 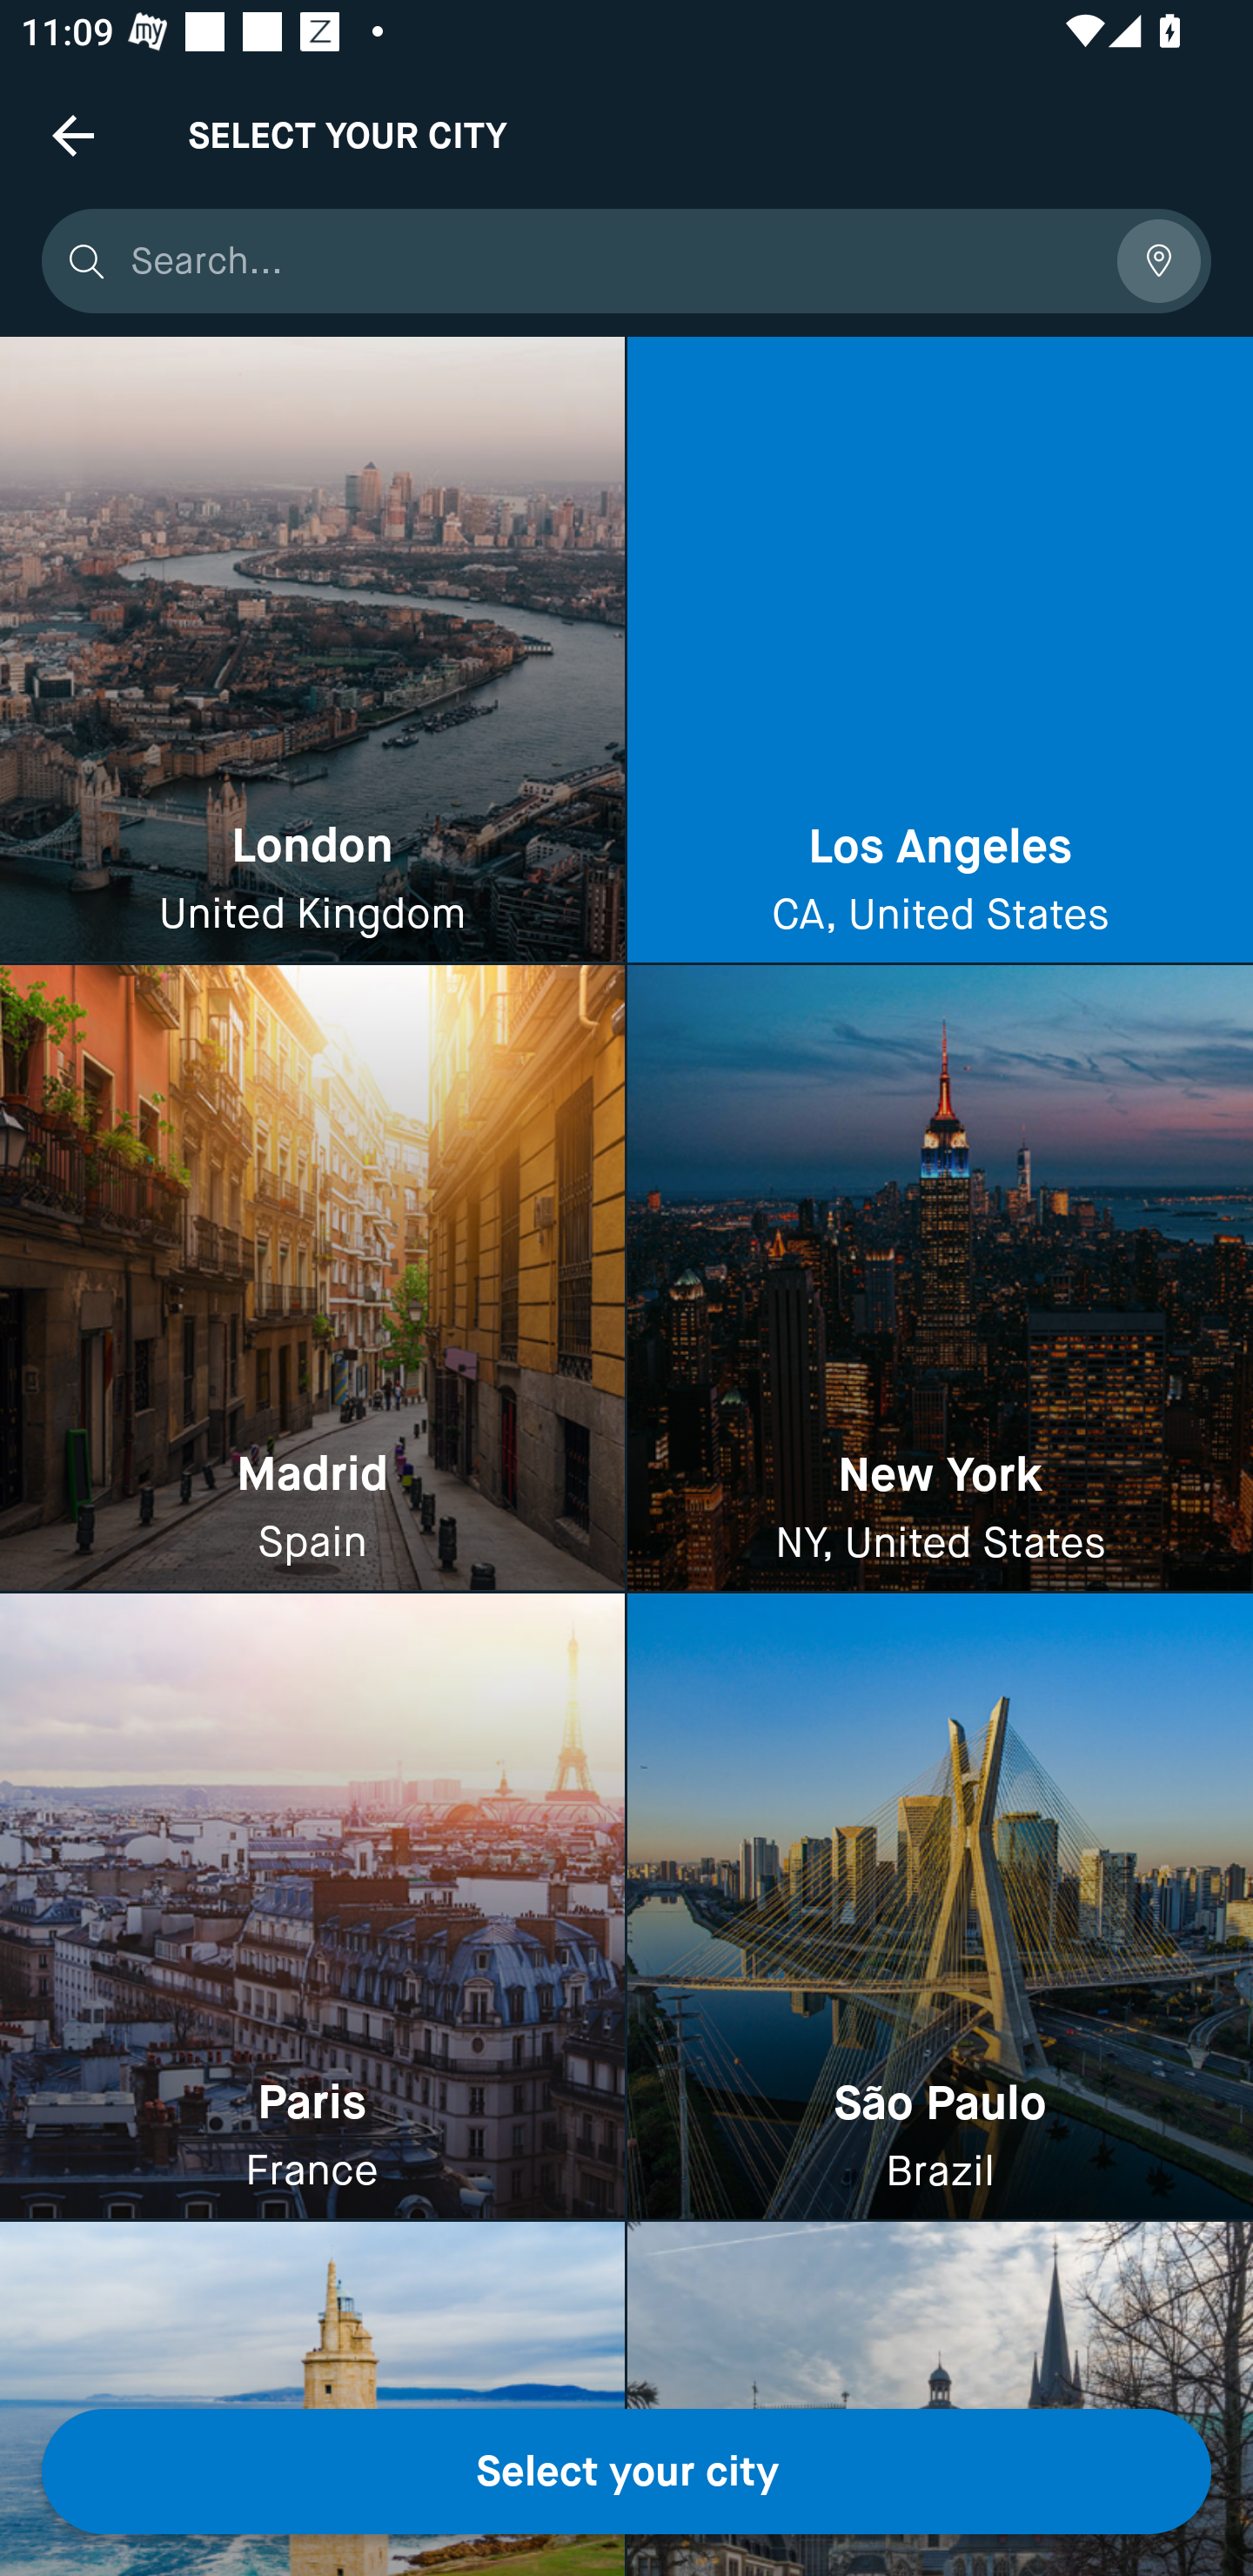 I want to click on Paris France, so click(x=312, y=1906).